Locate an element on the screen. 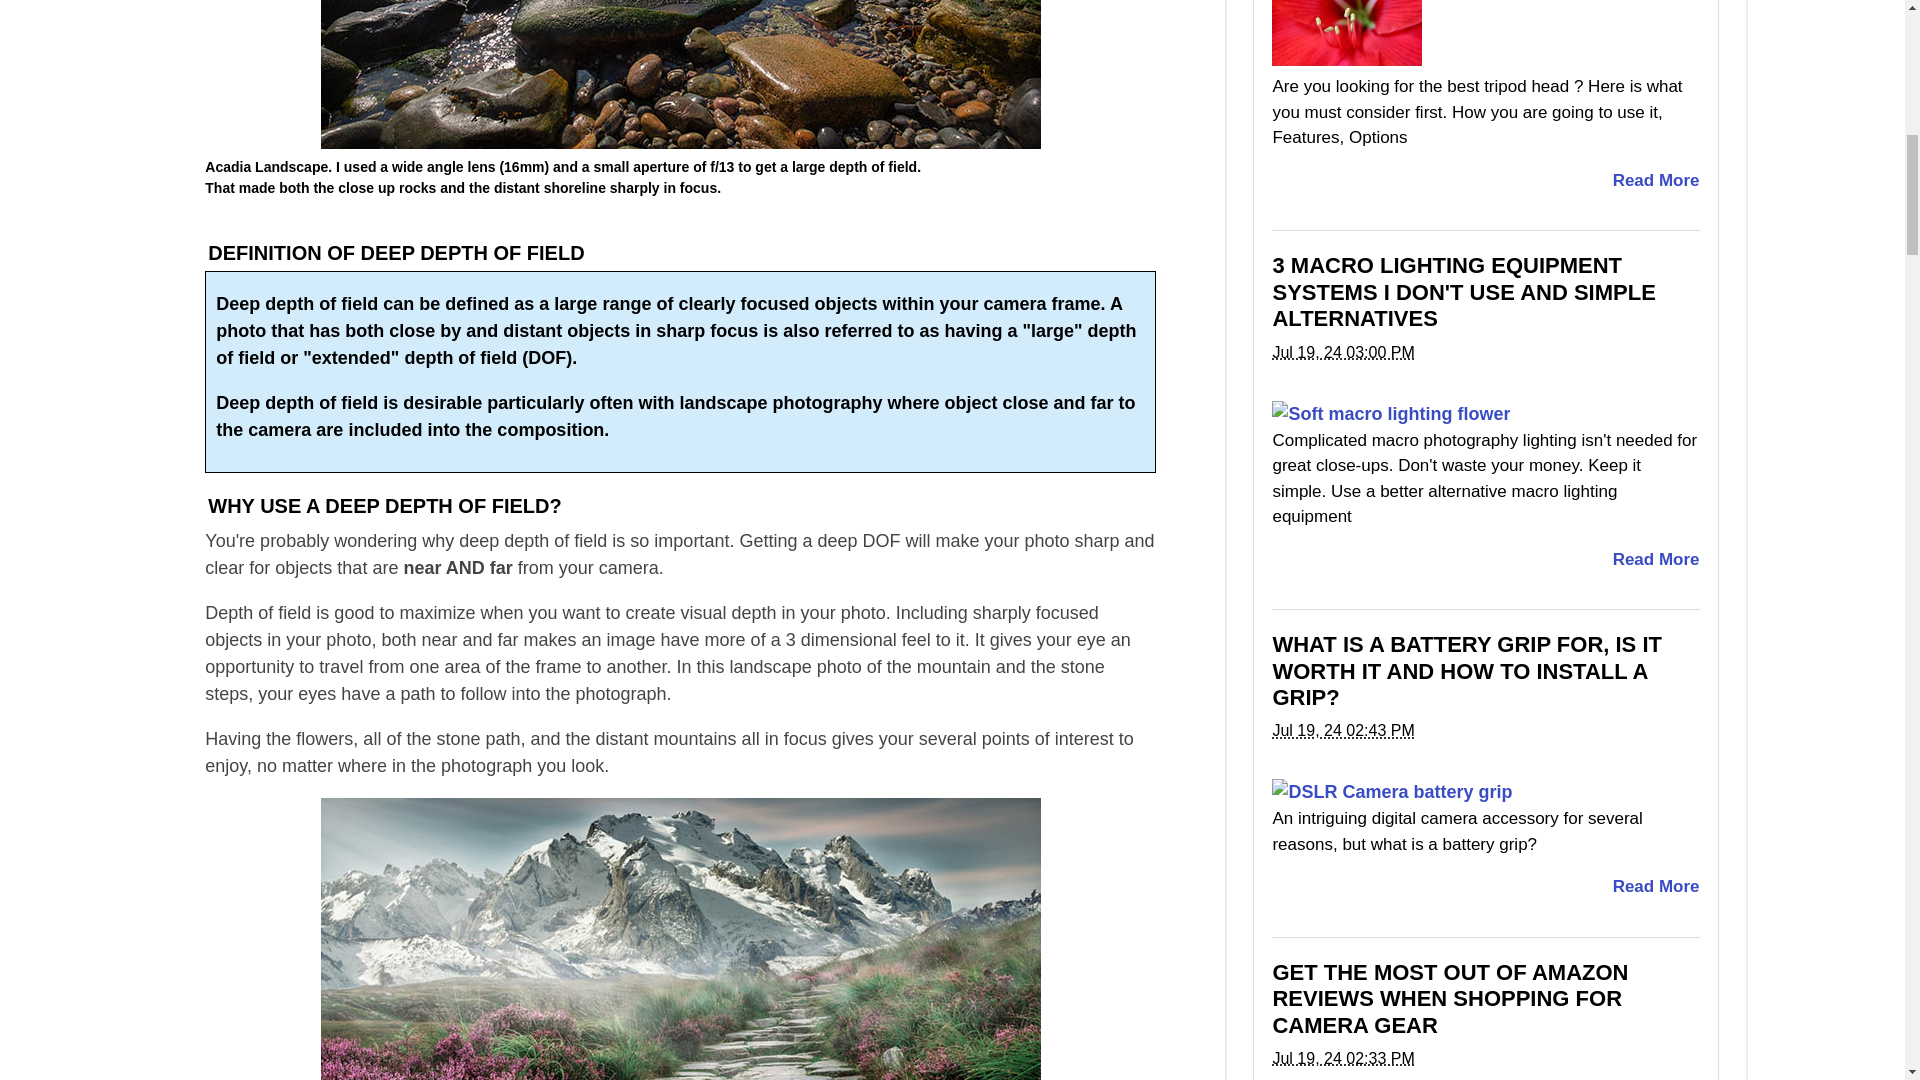 The height and width of the screenshot is (1080, 1920). 2024-07-19T14:43:04-0400 is located at coordinates (1342, 730).